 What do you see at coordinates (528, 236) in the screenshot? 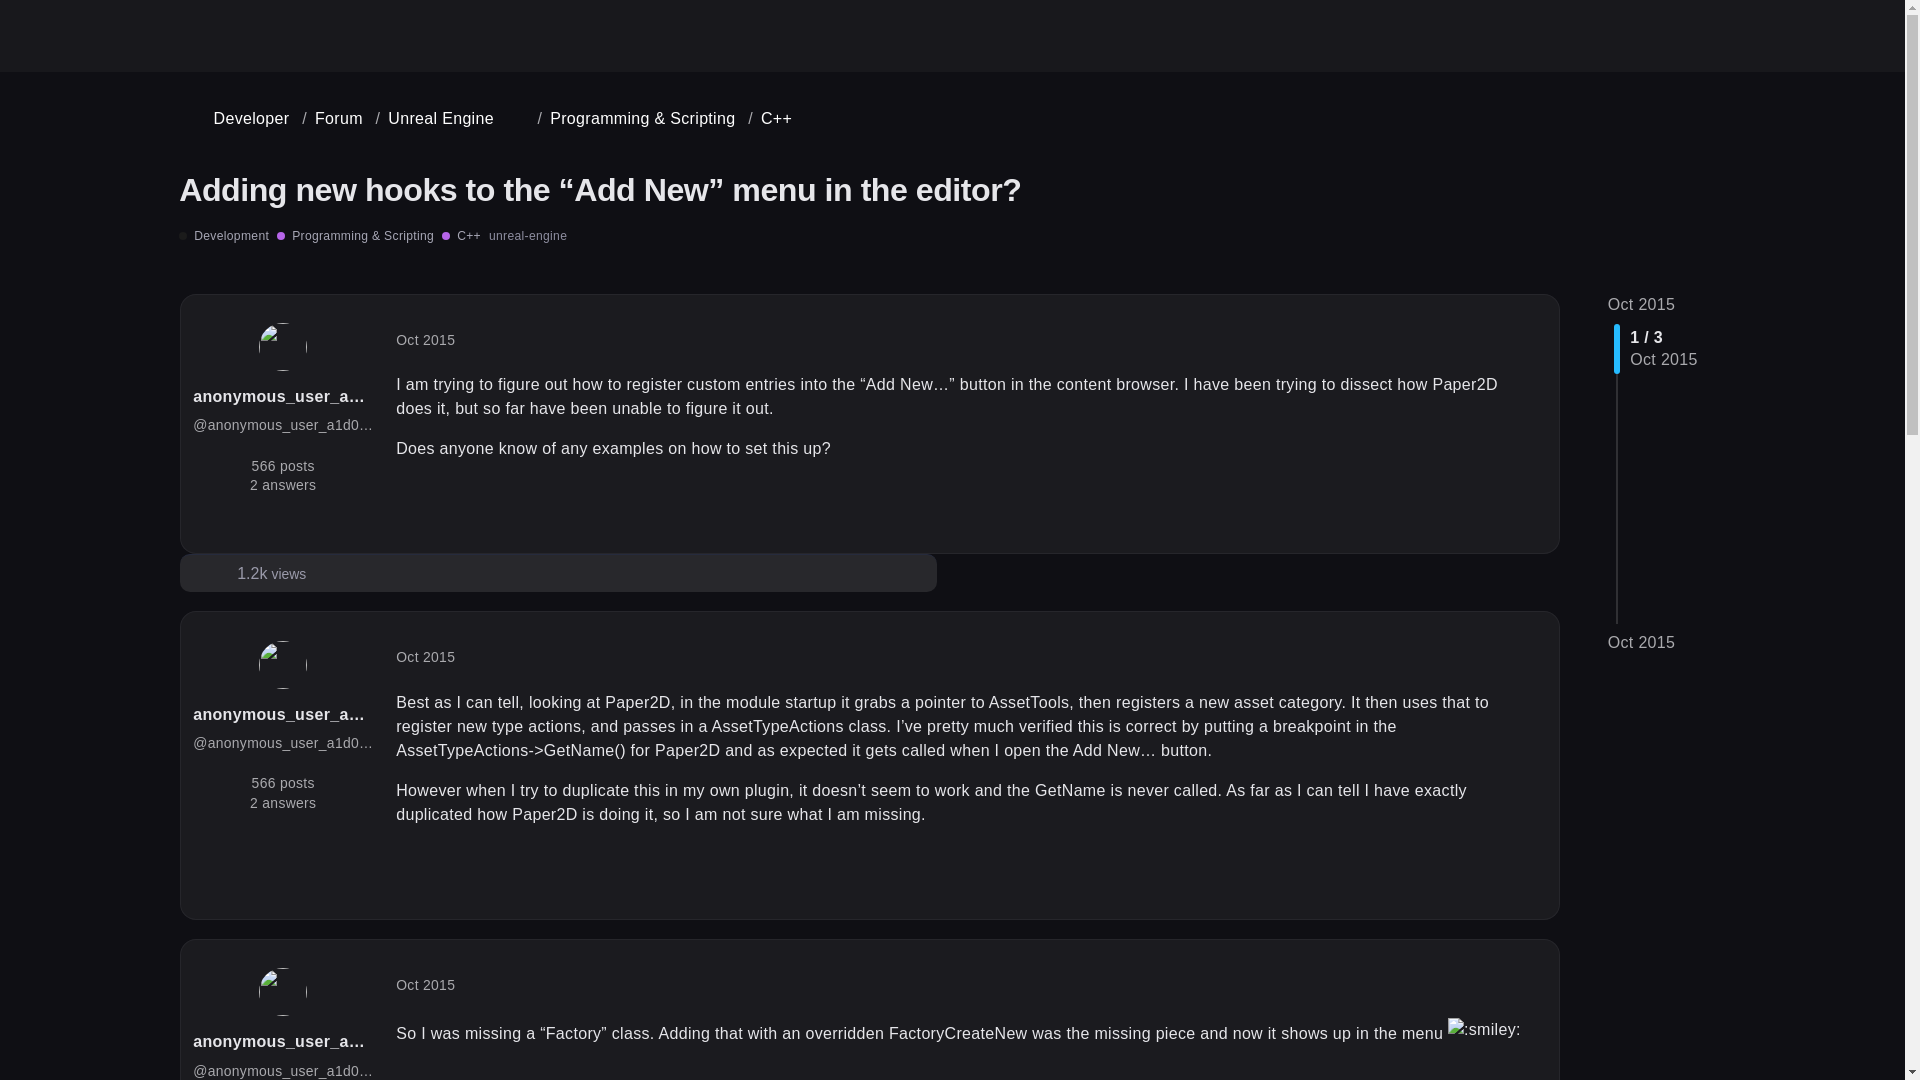
I see `unreal-engine` at bounding box center [528, 236].